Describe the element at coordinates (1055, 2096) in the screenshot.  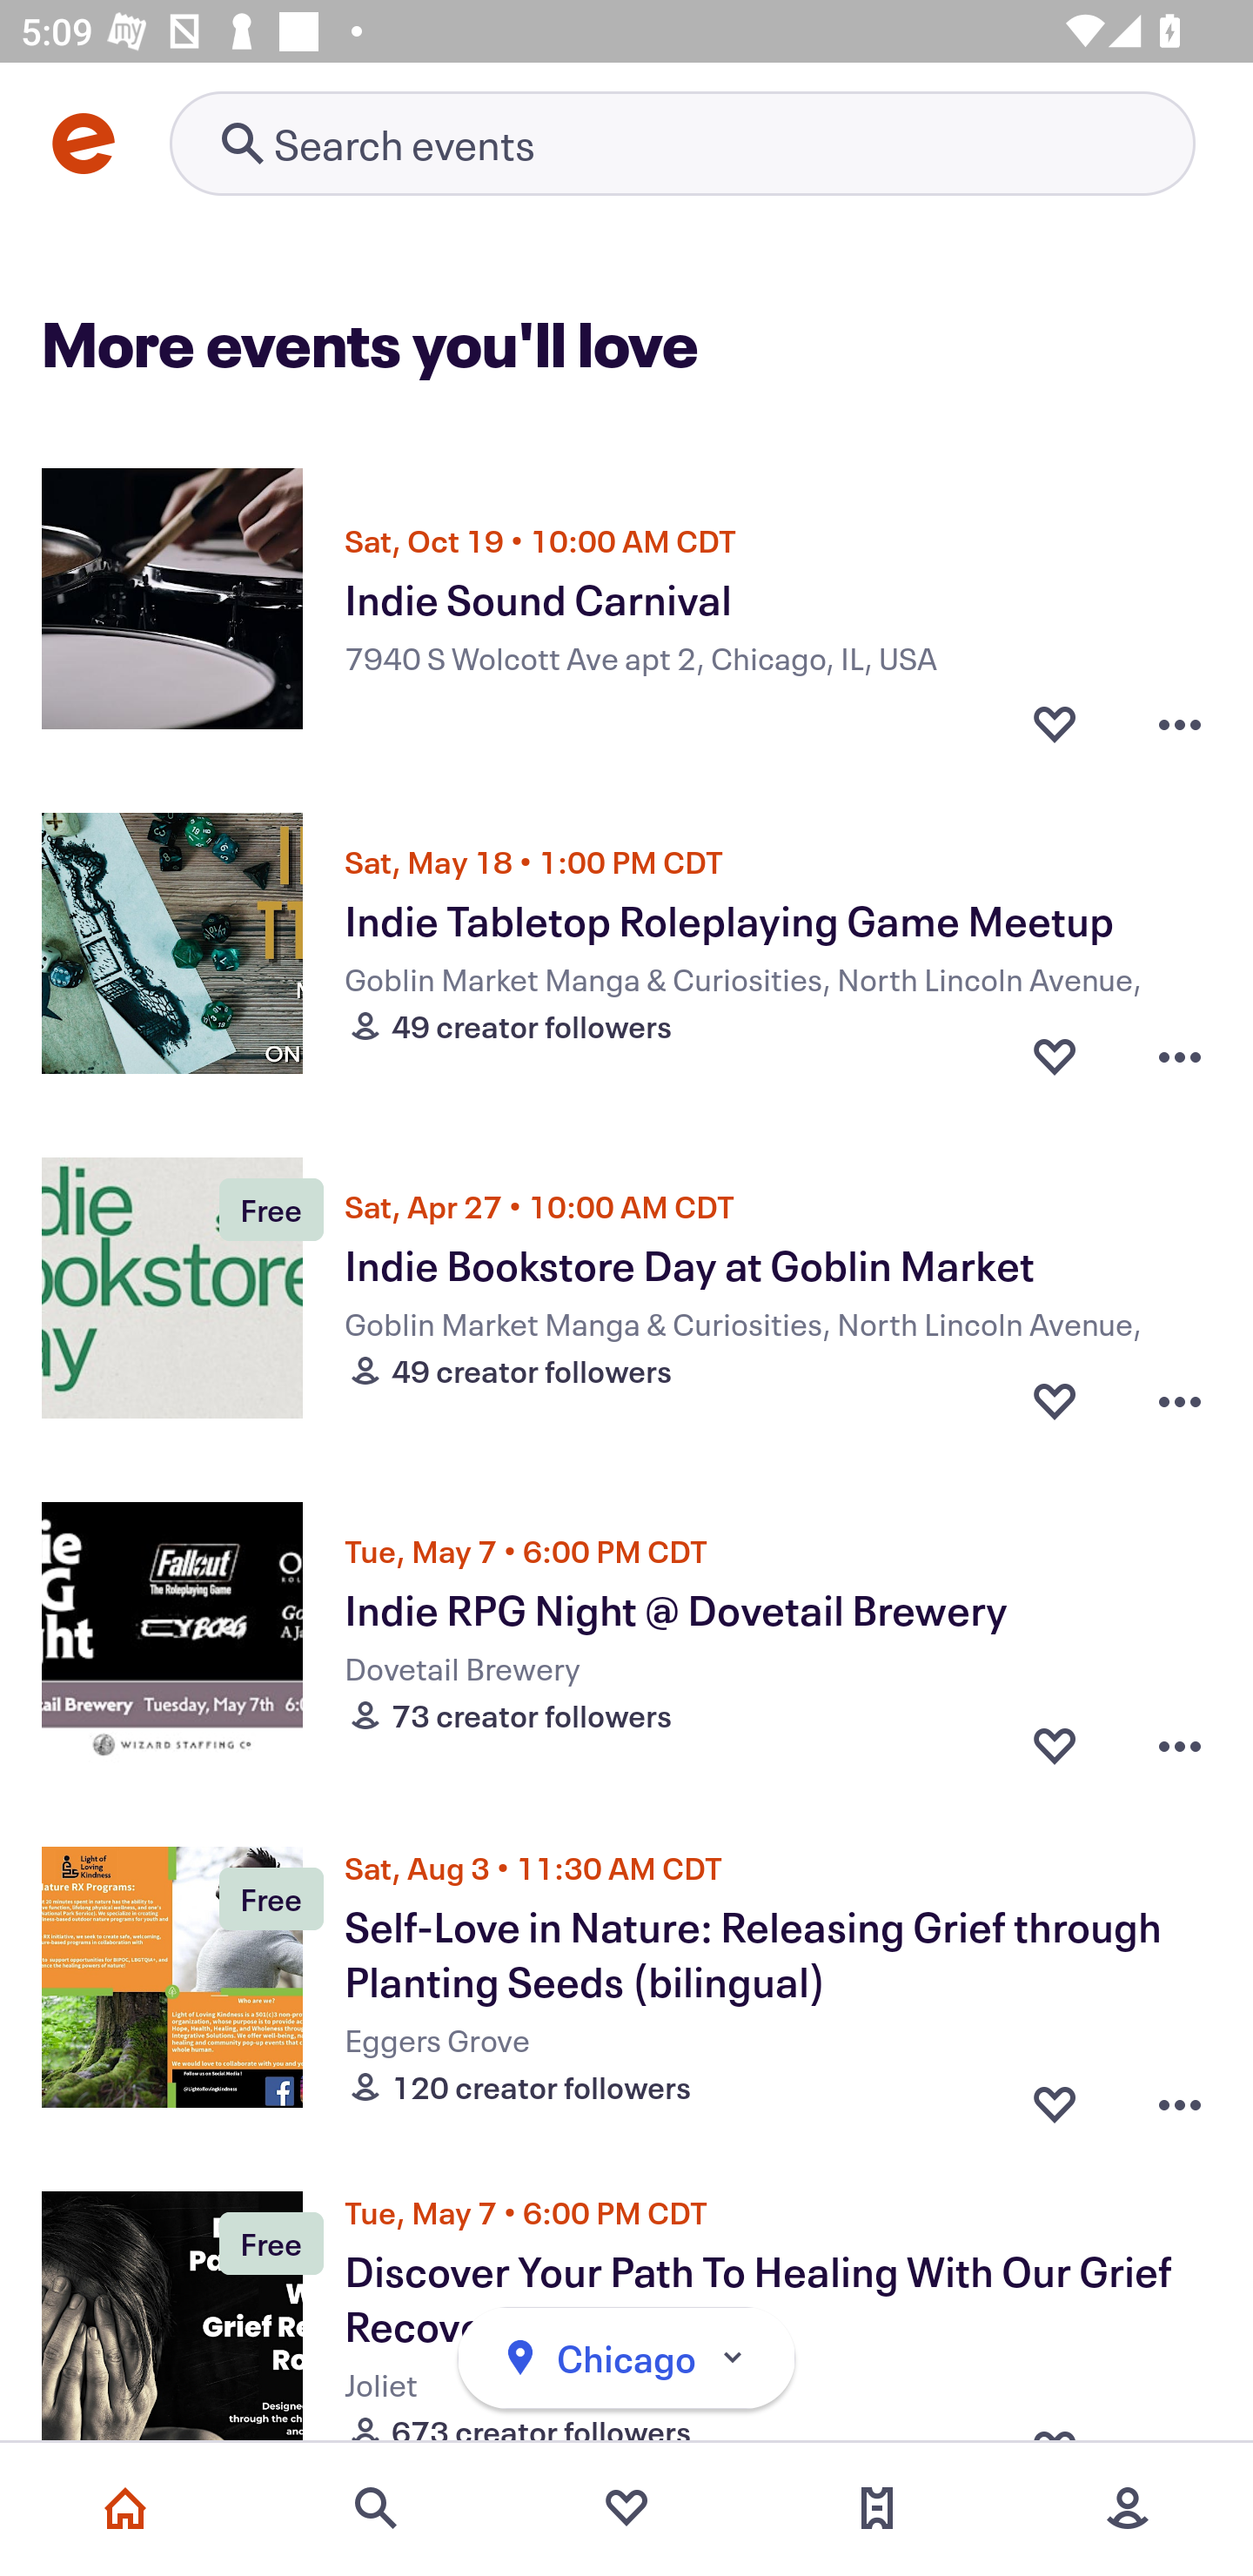
I see `Favorite button` at that location.